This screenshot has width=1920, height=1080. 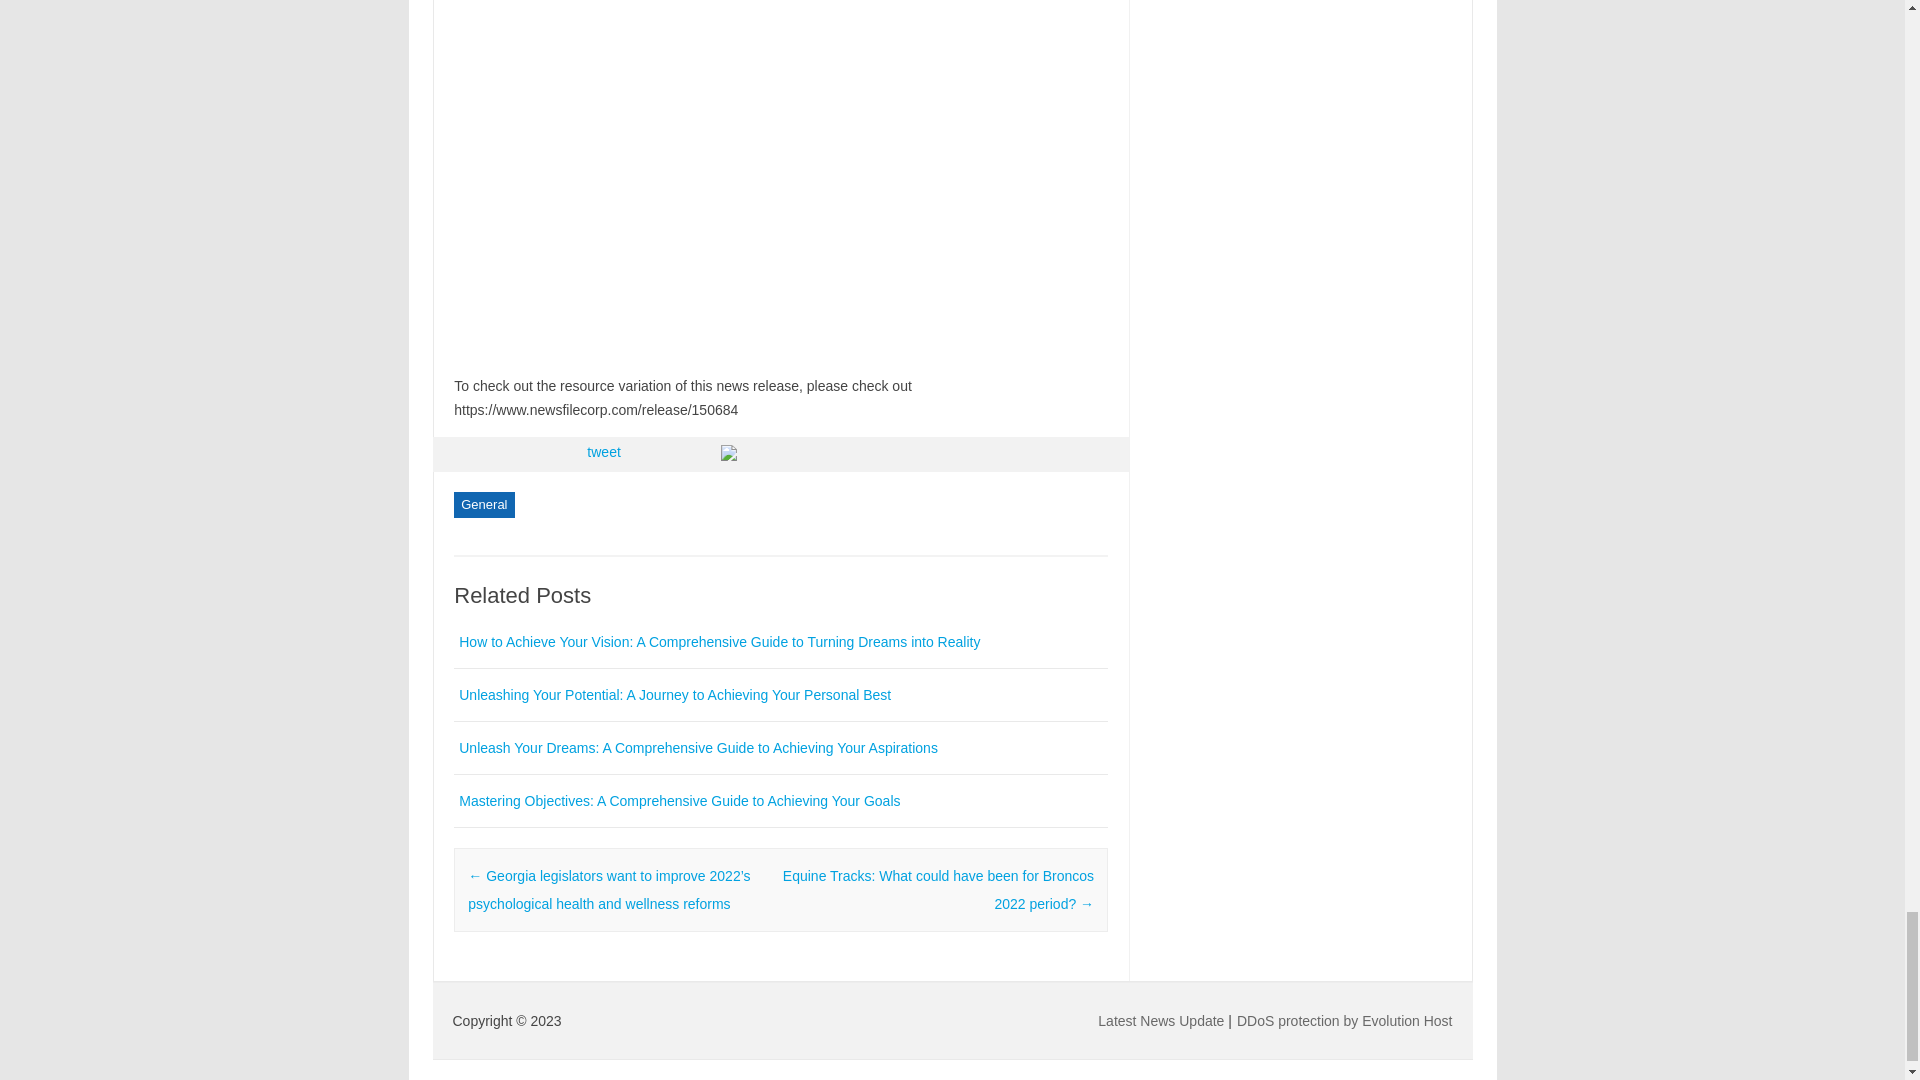 I want to click on tweet, so click(x=604, y=452).